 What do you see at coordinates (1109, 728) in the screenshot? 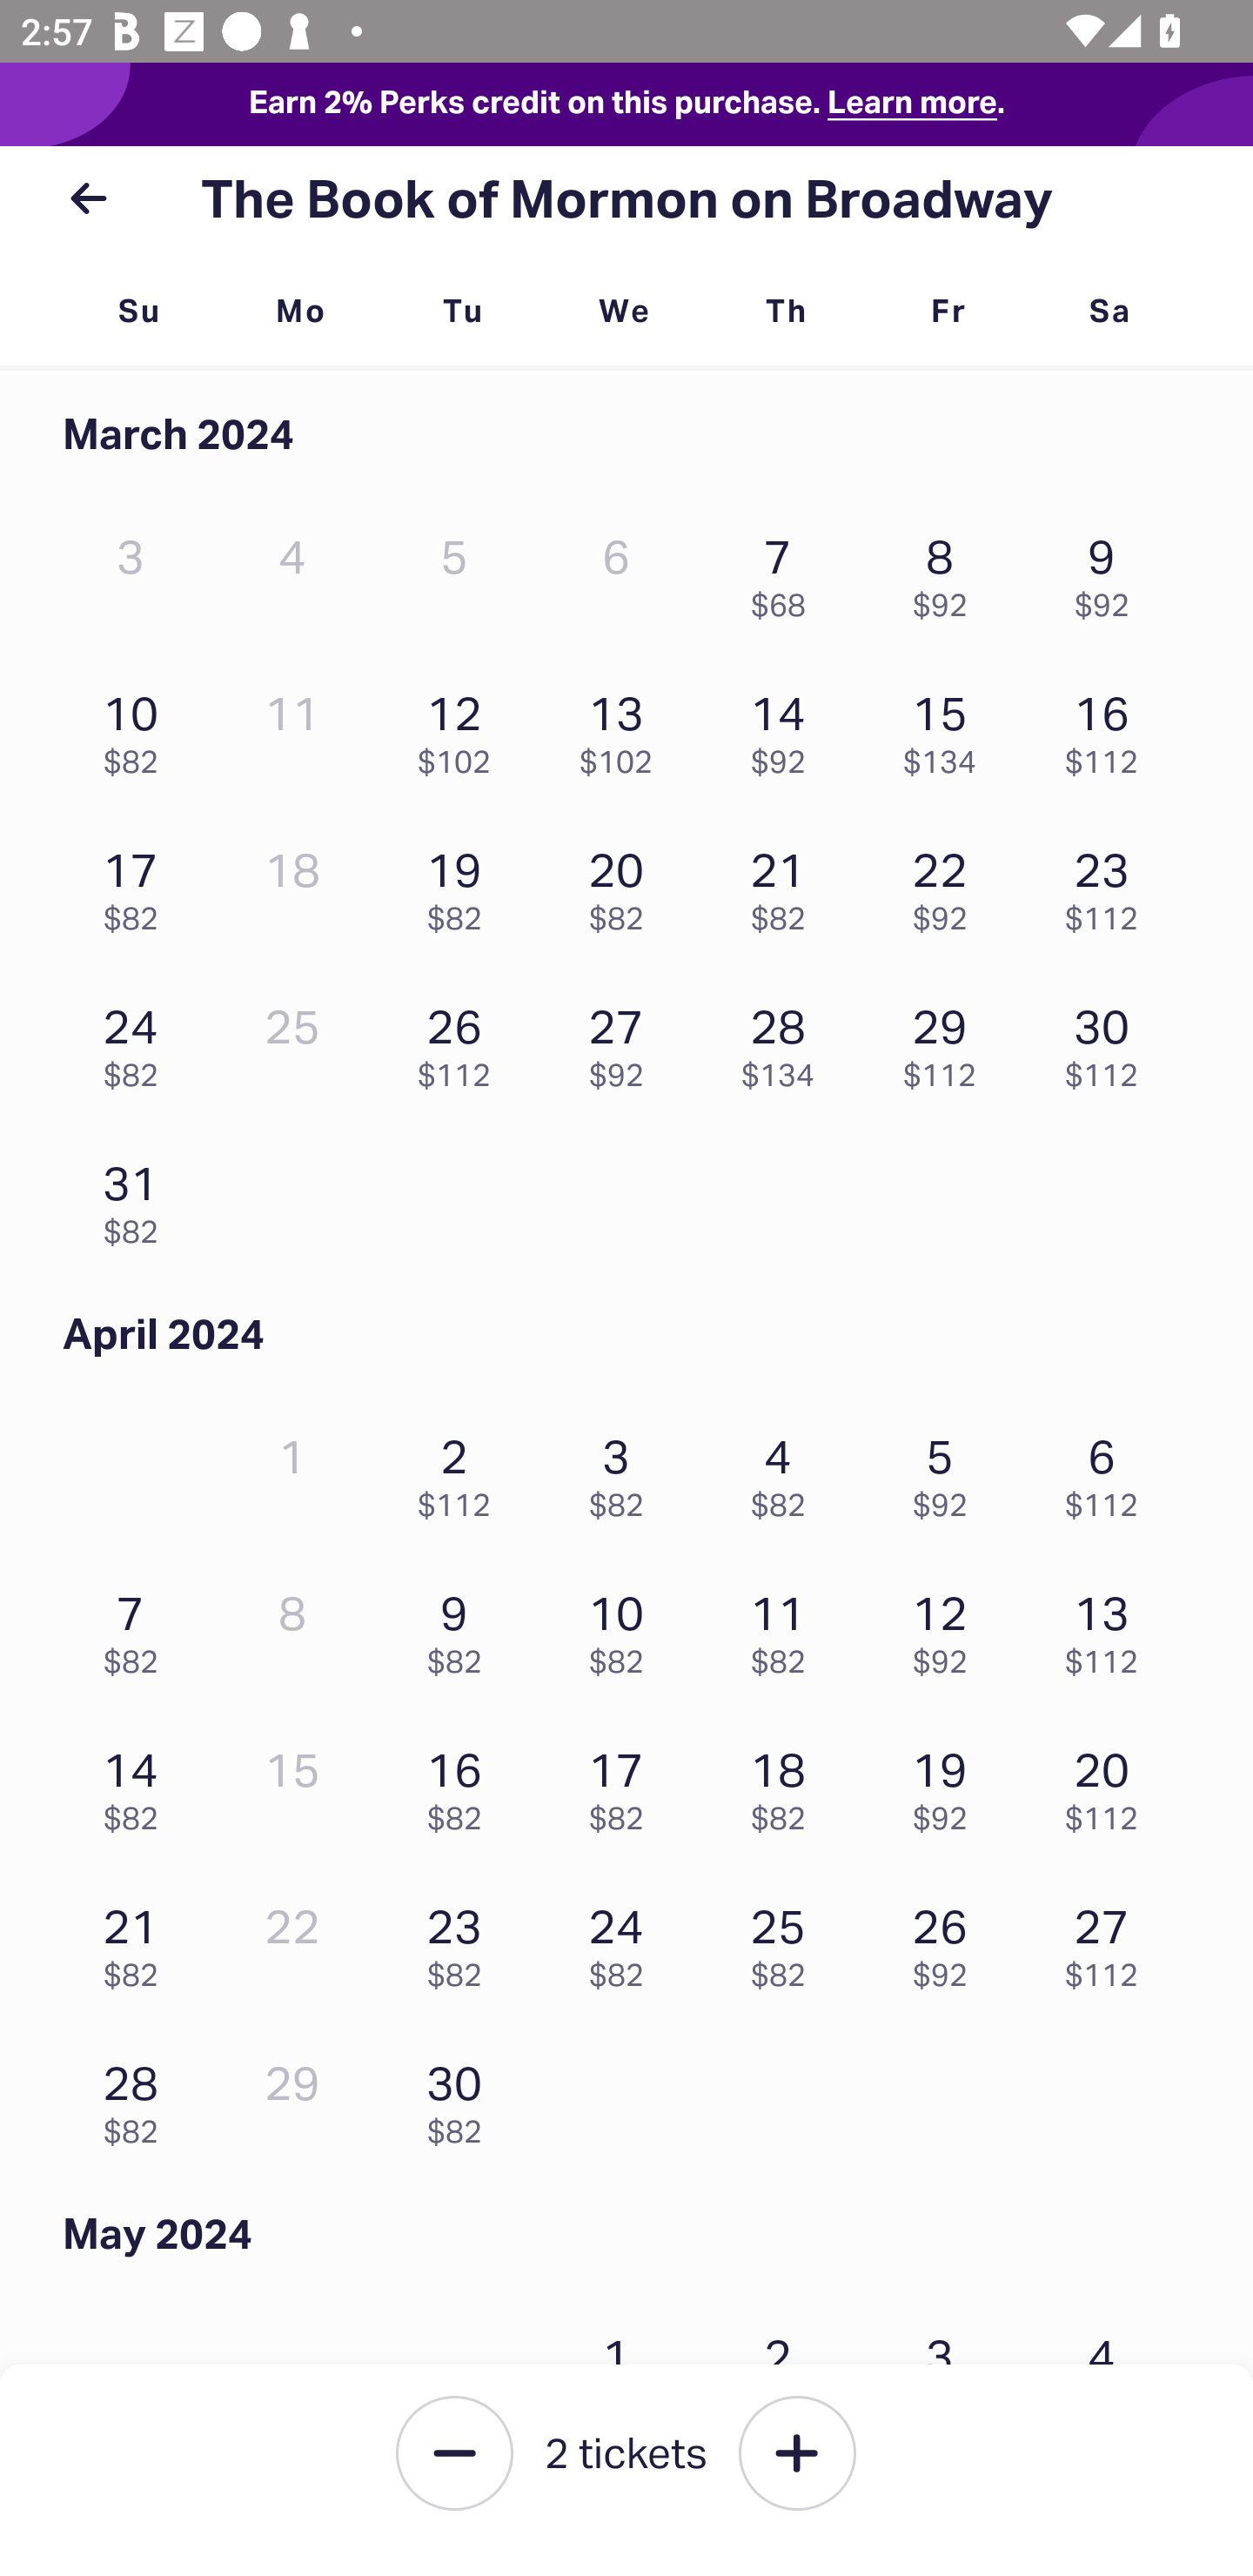
I see `16 $112` at bounding box center [1109, 728].